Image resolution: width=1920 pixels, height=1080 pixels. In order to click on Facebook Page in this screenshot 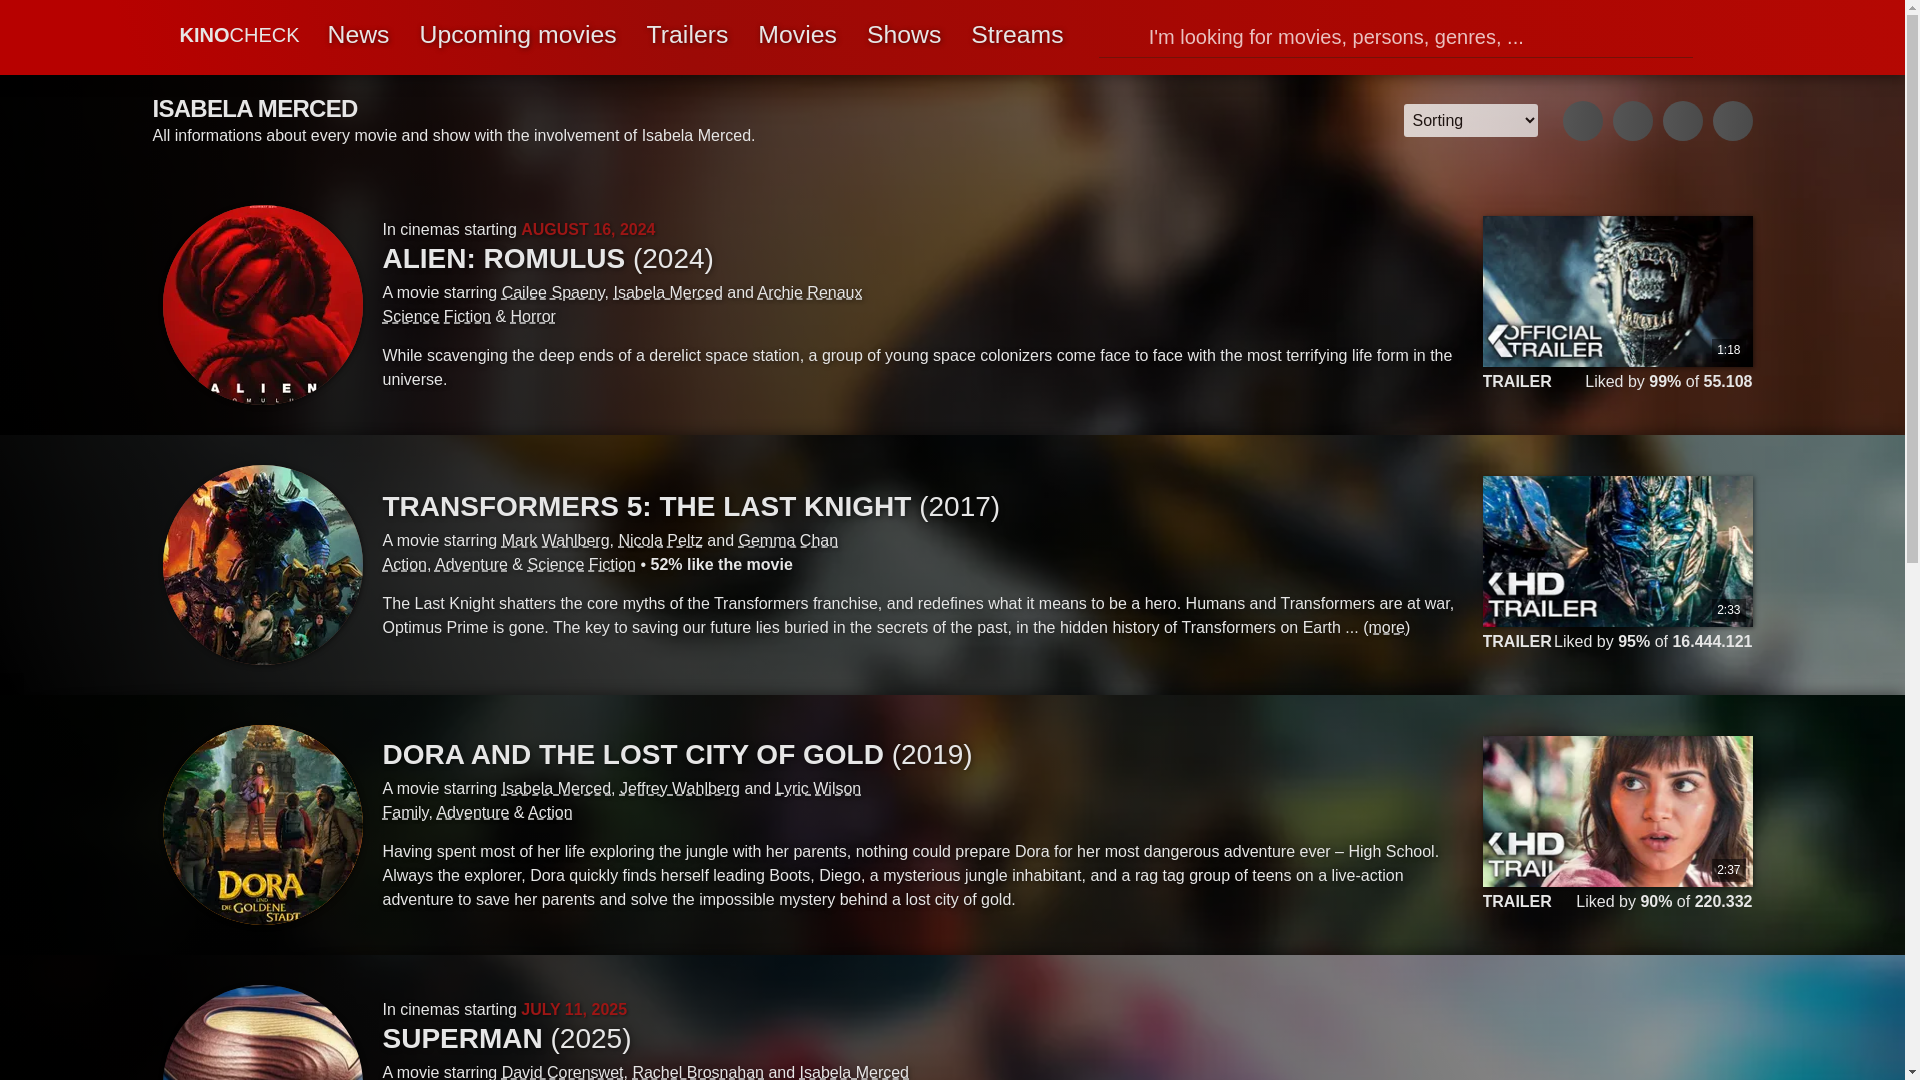, I will do `click(1632, 121)`.